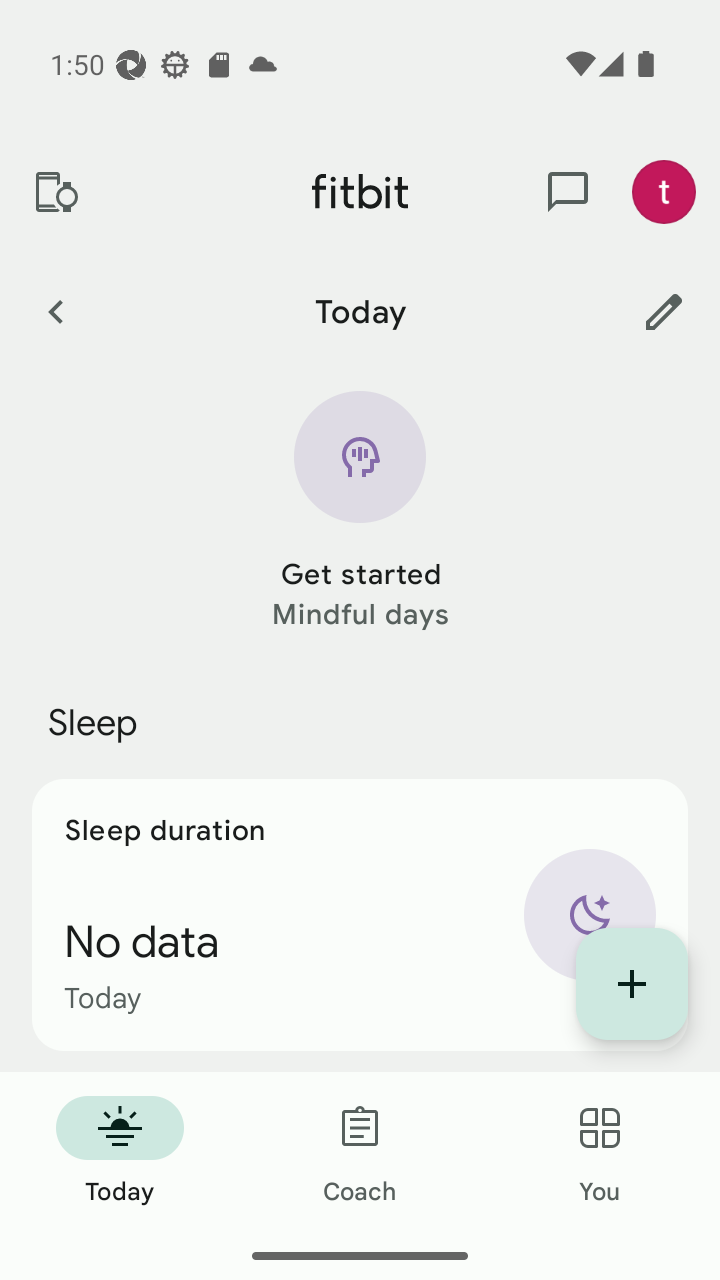 The image size is (720, 1280). Describe the element at coordinates (632, 984) in the screenshot. I see `Display list of quick log entries` at that location.